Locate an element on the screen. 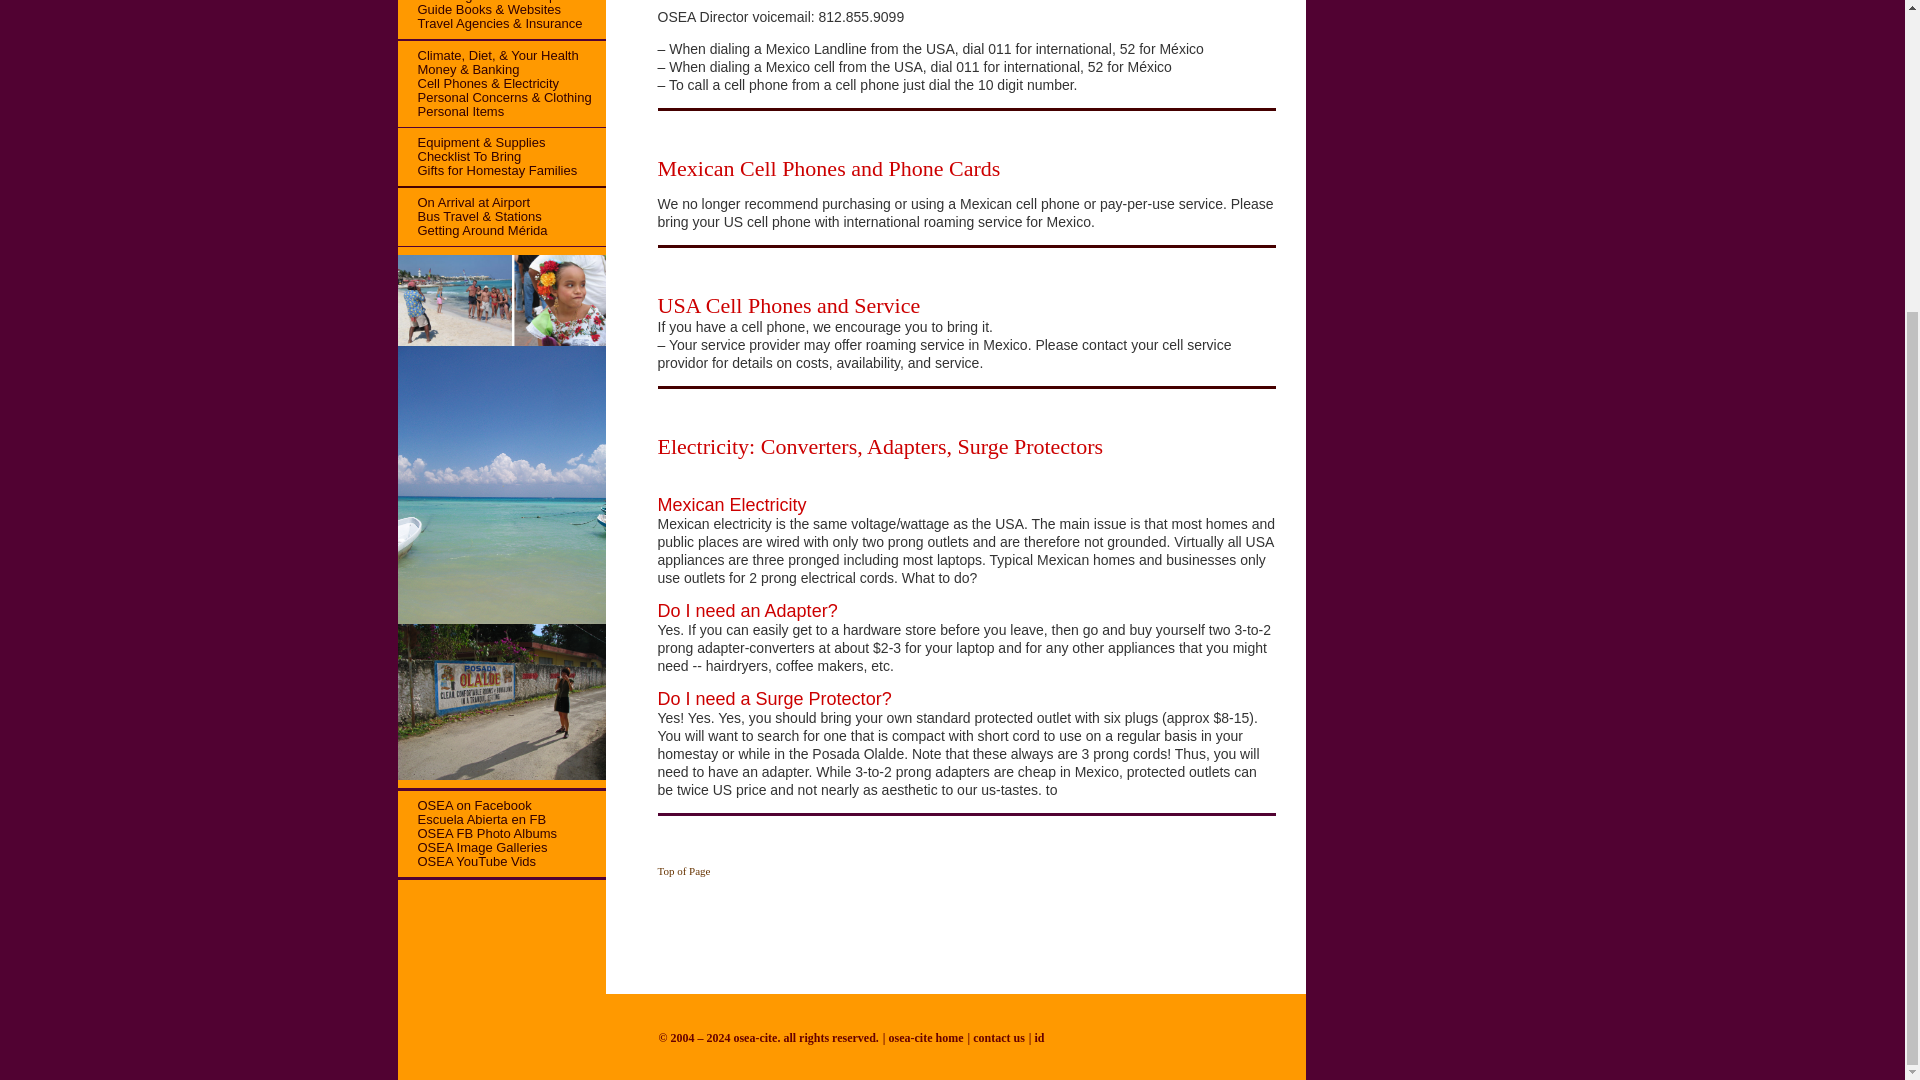 Image resolution: width=1920 pixels, height=1080 pixels. OSEA FB Photo Albums is located at coordinates (476, 834).